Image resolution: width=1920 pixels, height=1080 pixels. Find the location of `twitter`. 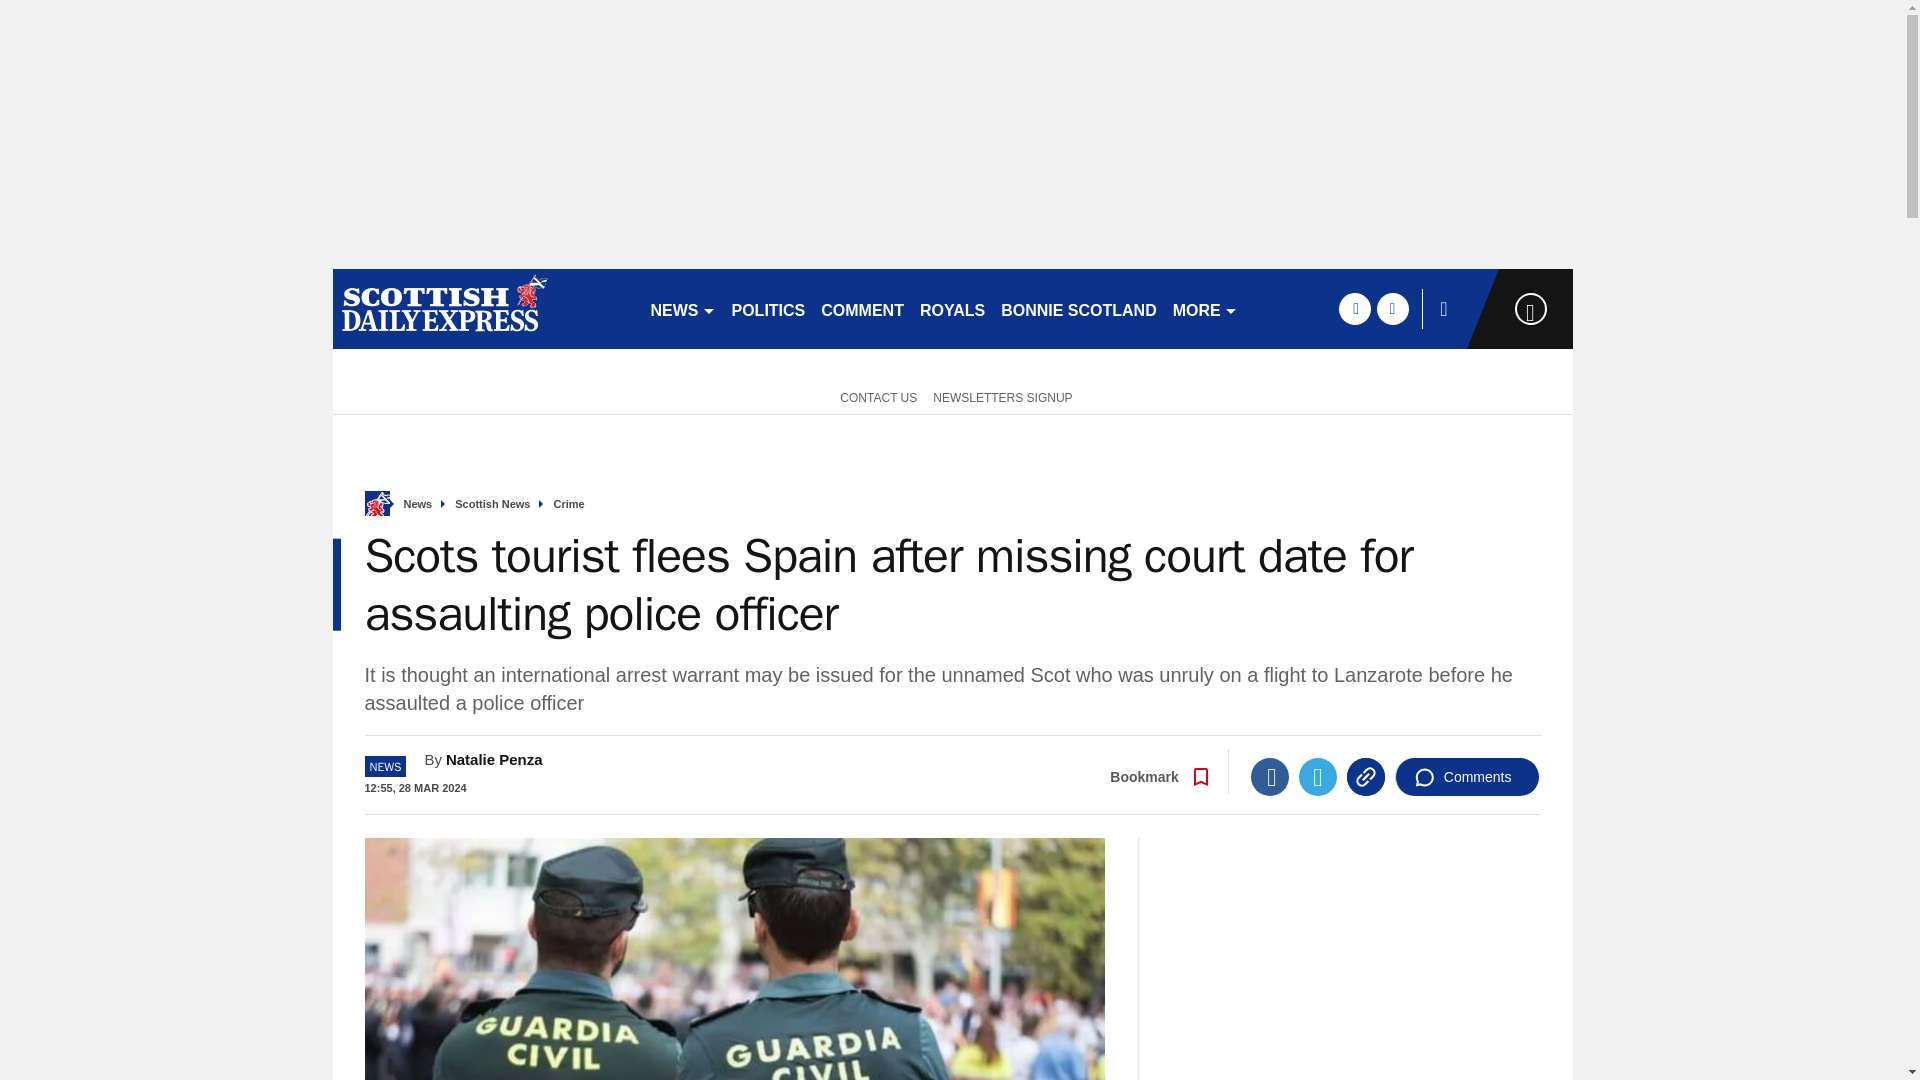

twitter is located at coordinates (1392, 308).